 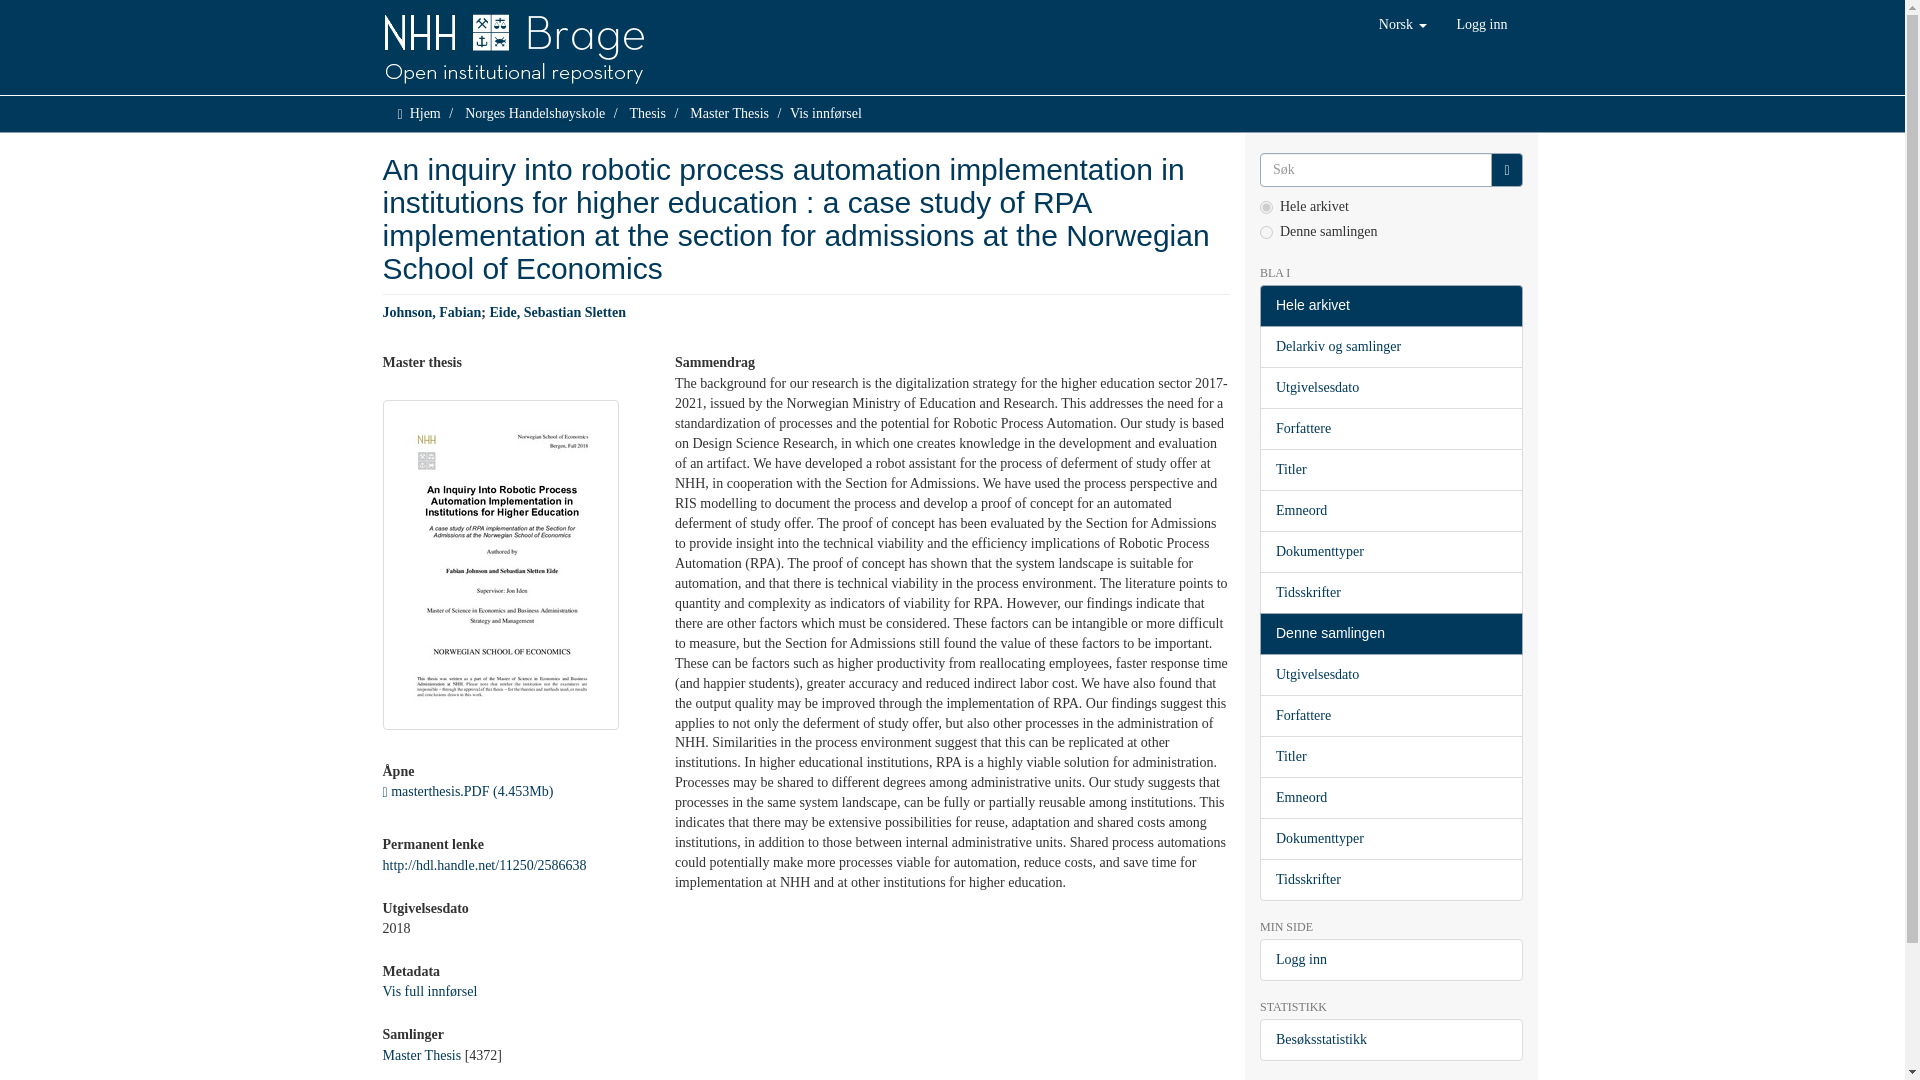 I want to click on Hele arkivet, so click(x=1390, y=306).